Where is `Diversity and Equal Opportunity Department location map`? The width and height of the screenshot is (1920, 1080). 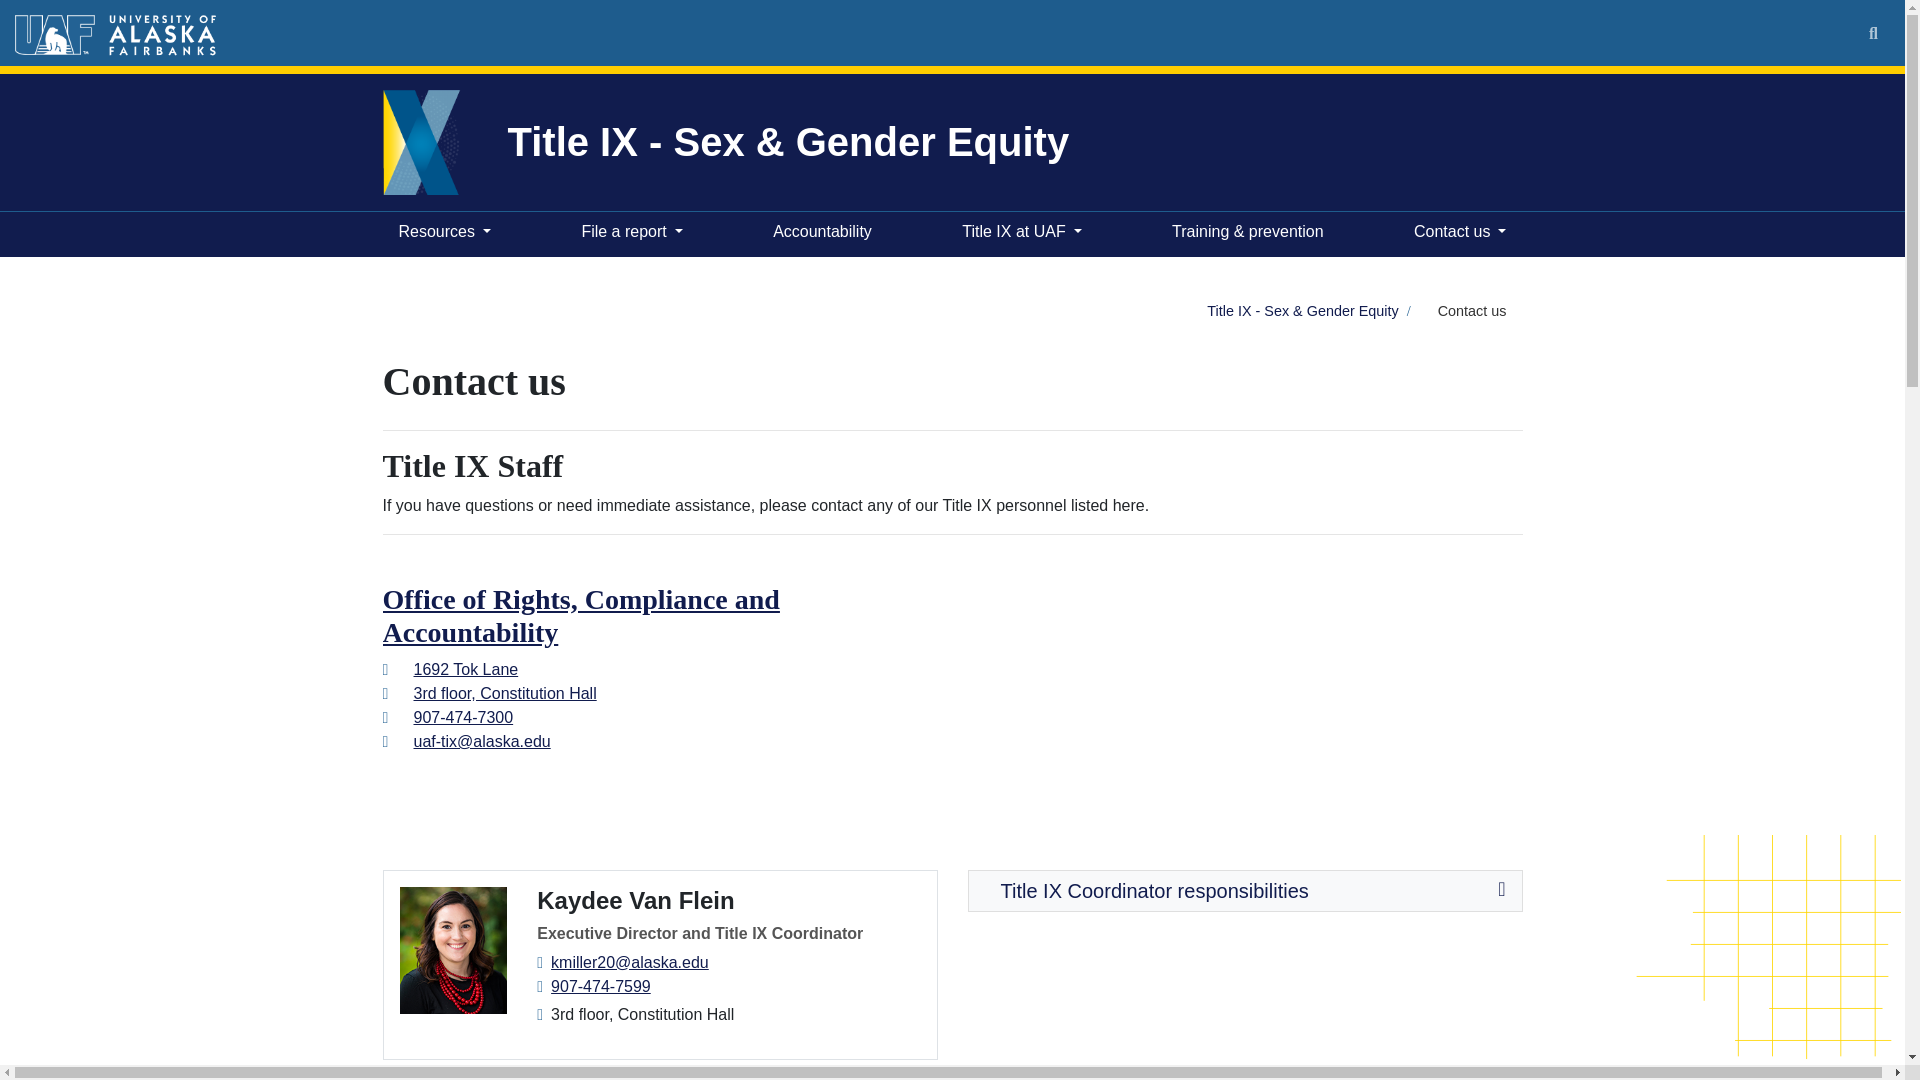
Diversity and Equal Opportunity Department location map is located at coordinates (1244, 683).